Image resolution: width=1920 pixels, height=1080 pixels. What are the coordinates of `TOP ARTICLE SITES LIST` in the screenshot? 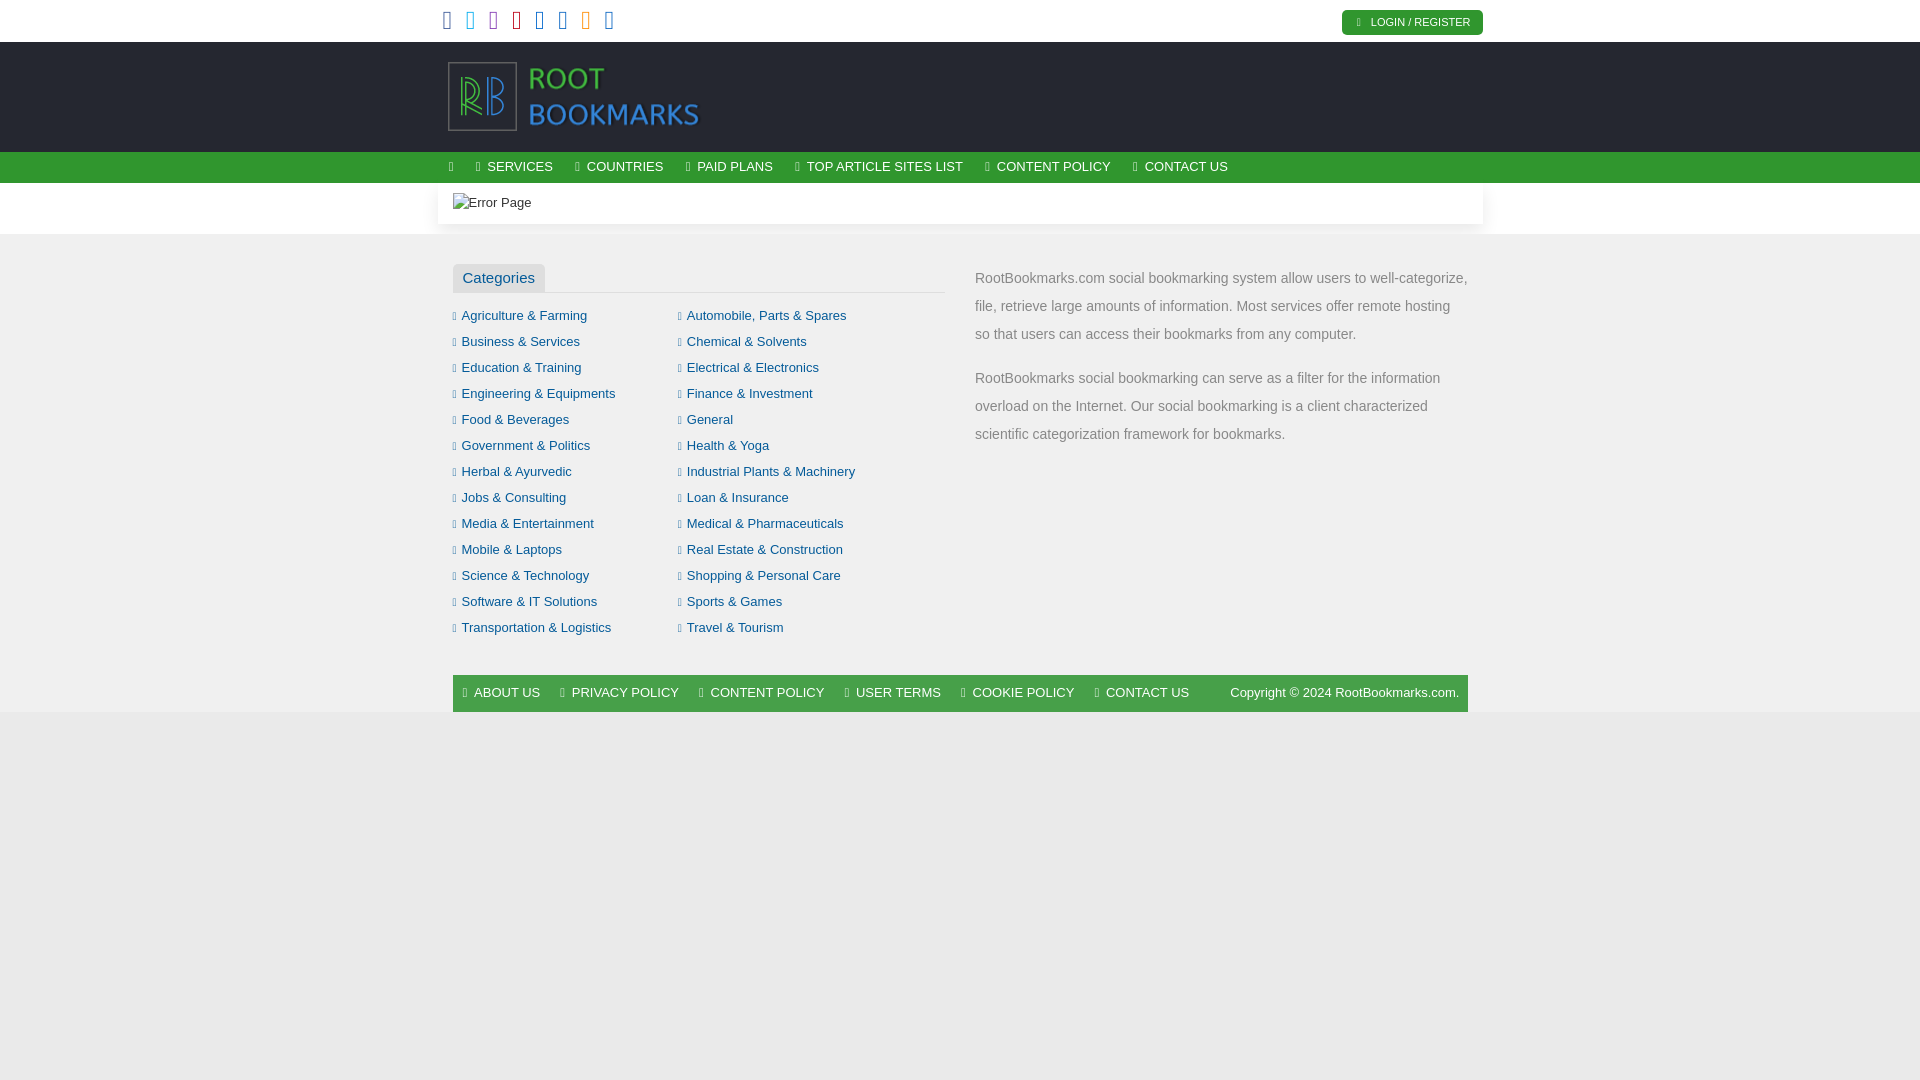 It's located at (878, 167).